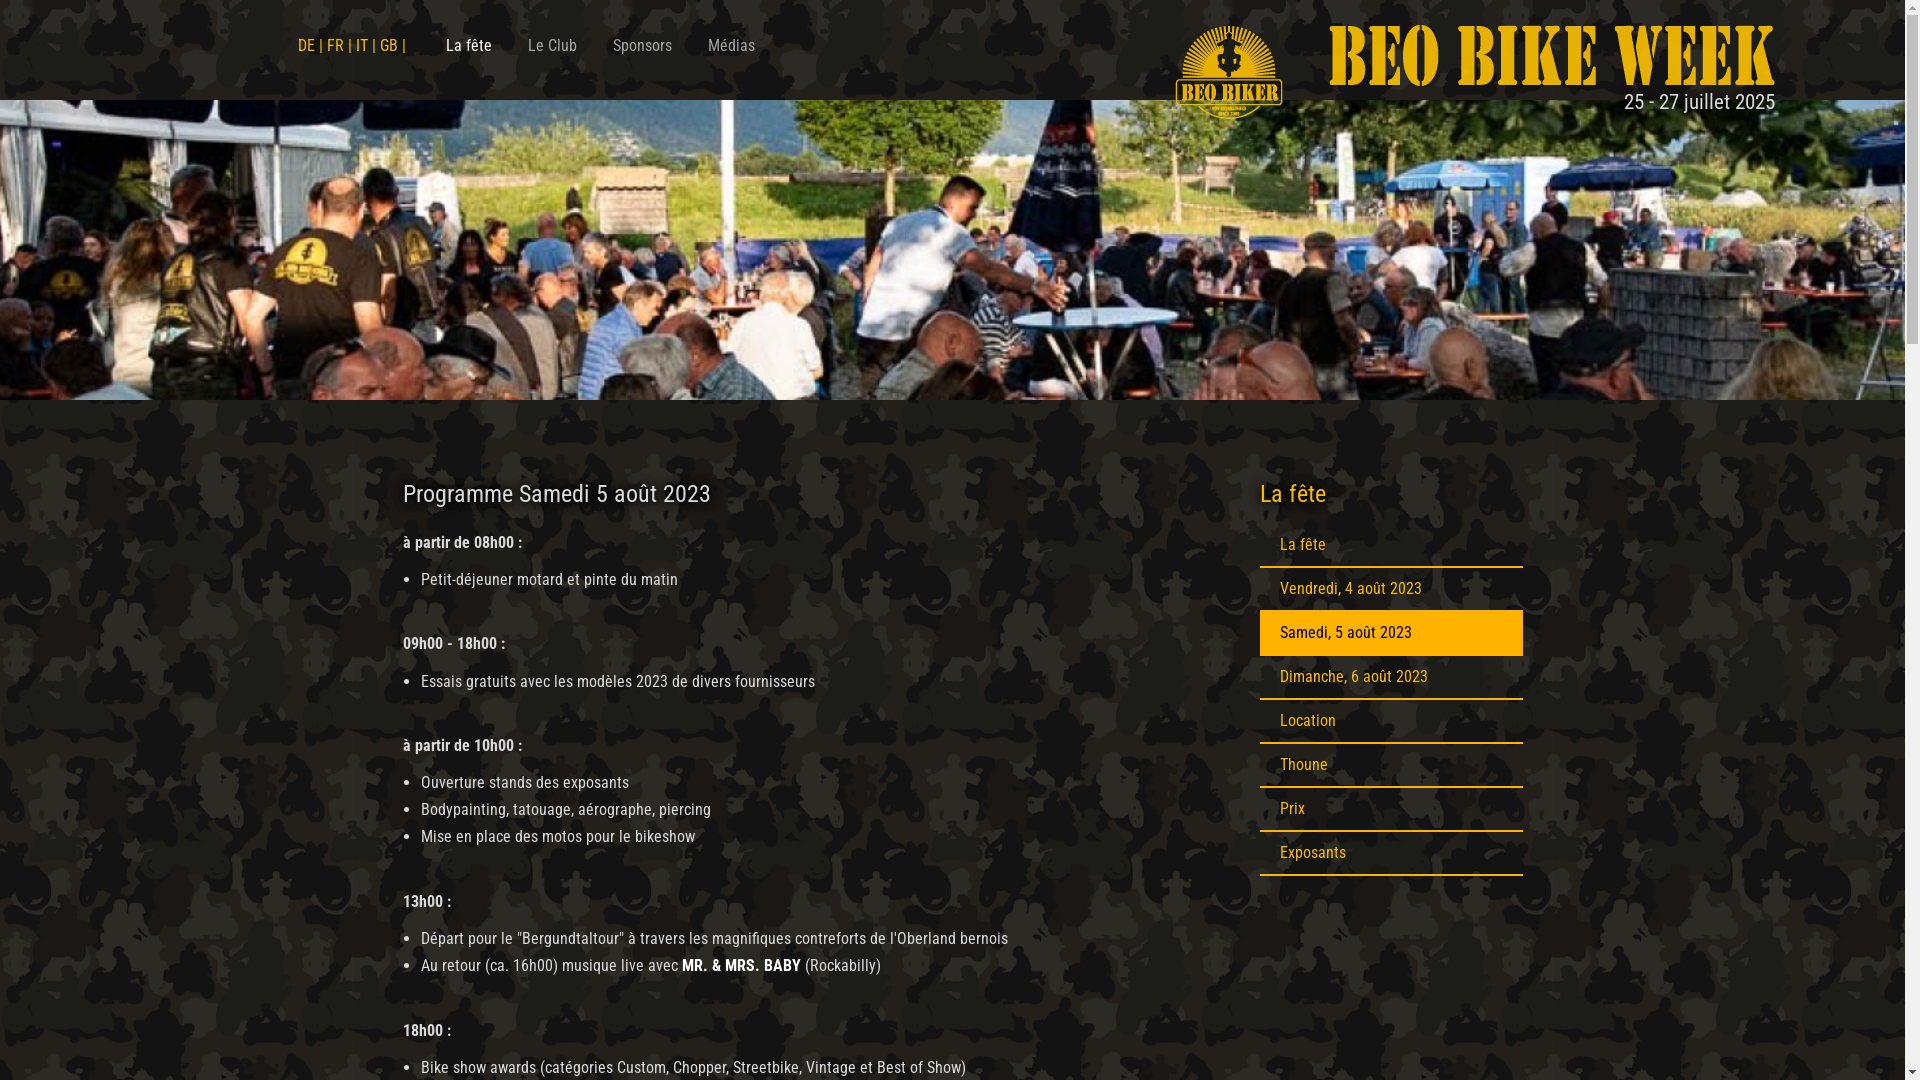 This screenshot has height=1080, width=1920. Describe the element at coordinates (312, 46) in the screenshot. I see `DE |` at that location.